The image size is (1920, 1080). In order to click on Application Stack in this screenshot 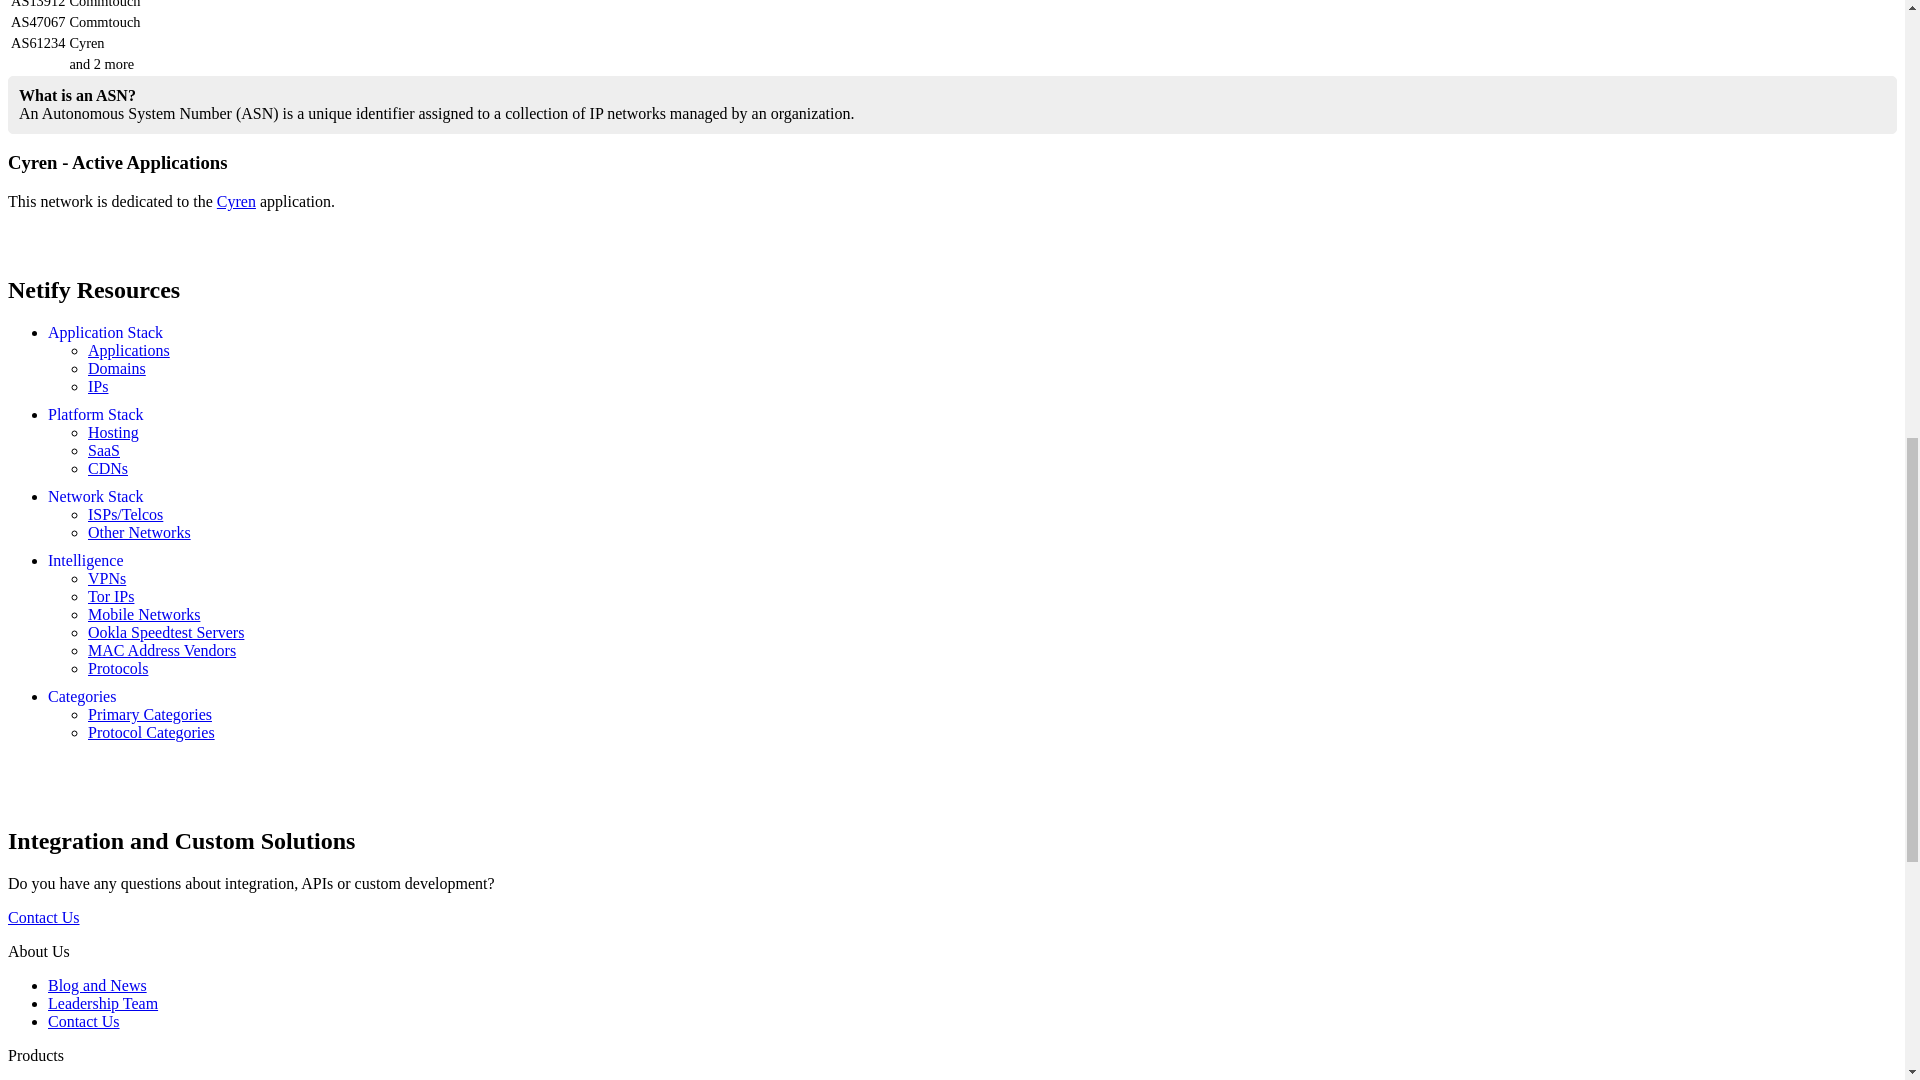, I will do `click(106, 332)`.